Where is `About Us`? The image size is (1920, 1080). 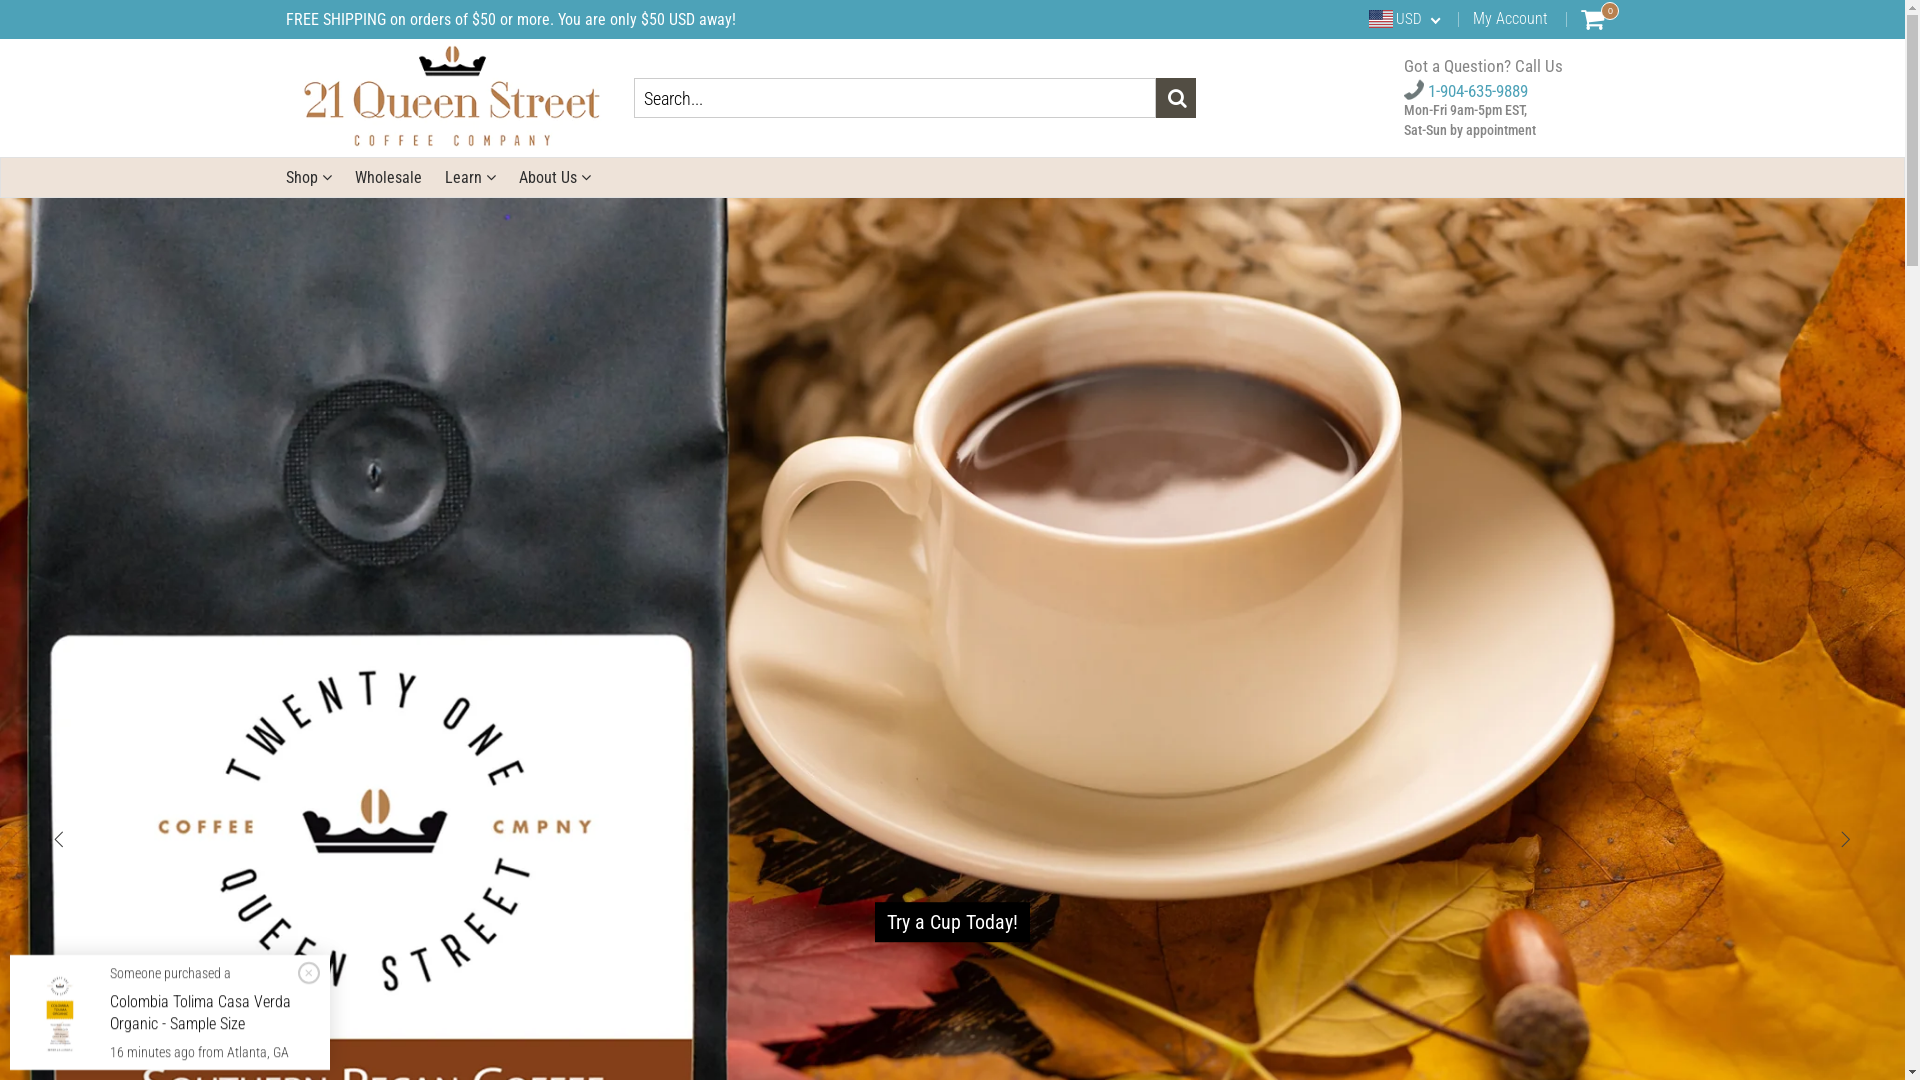 About Us is located at coordinates (554, 178).